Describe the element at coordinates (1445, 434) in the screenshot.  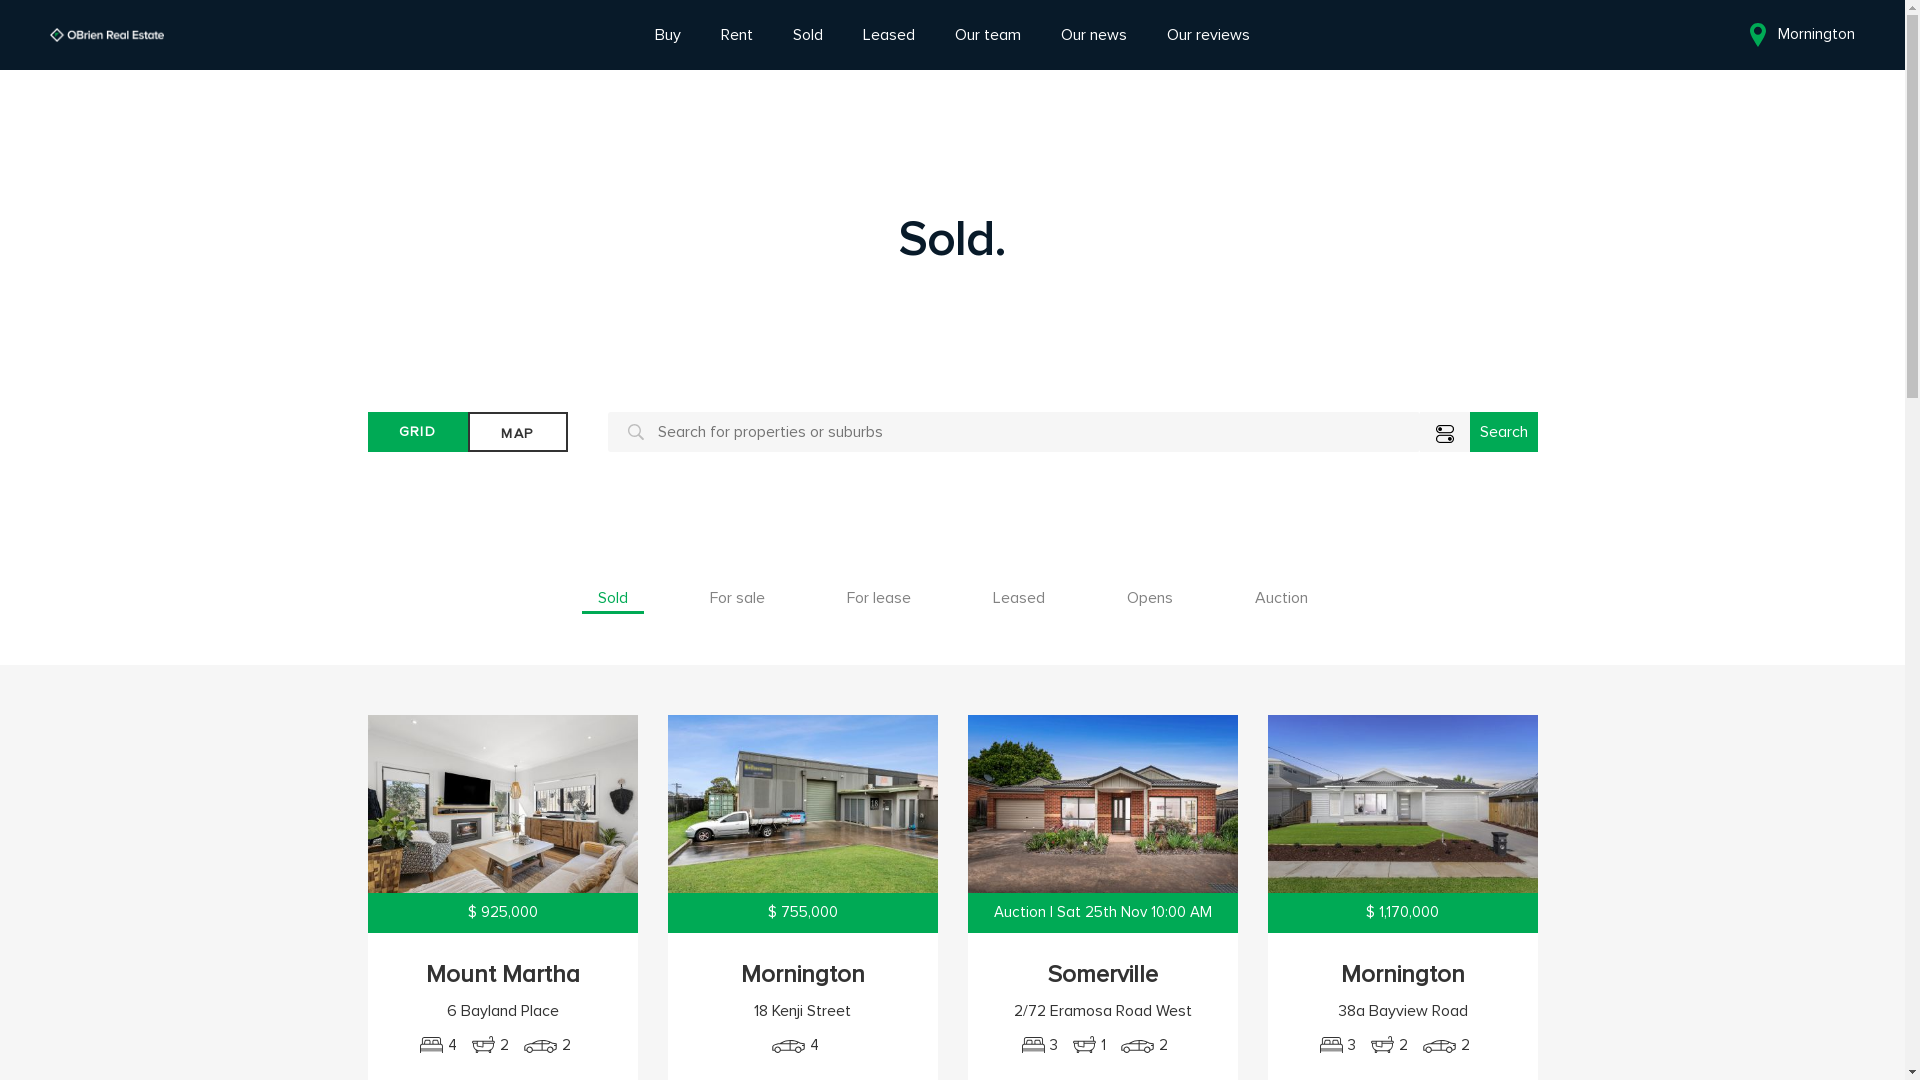
I see `View More Options` at that location.